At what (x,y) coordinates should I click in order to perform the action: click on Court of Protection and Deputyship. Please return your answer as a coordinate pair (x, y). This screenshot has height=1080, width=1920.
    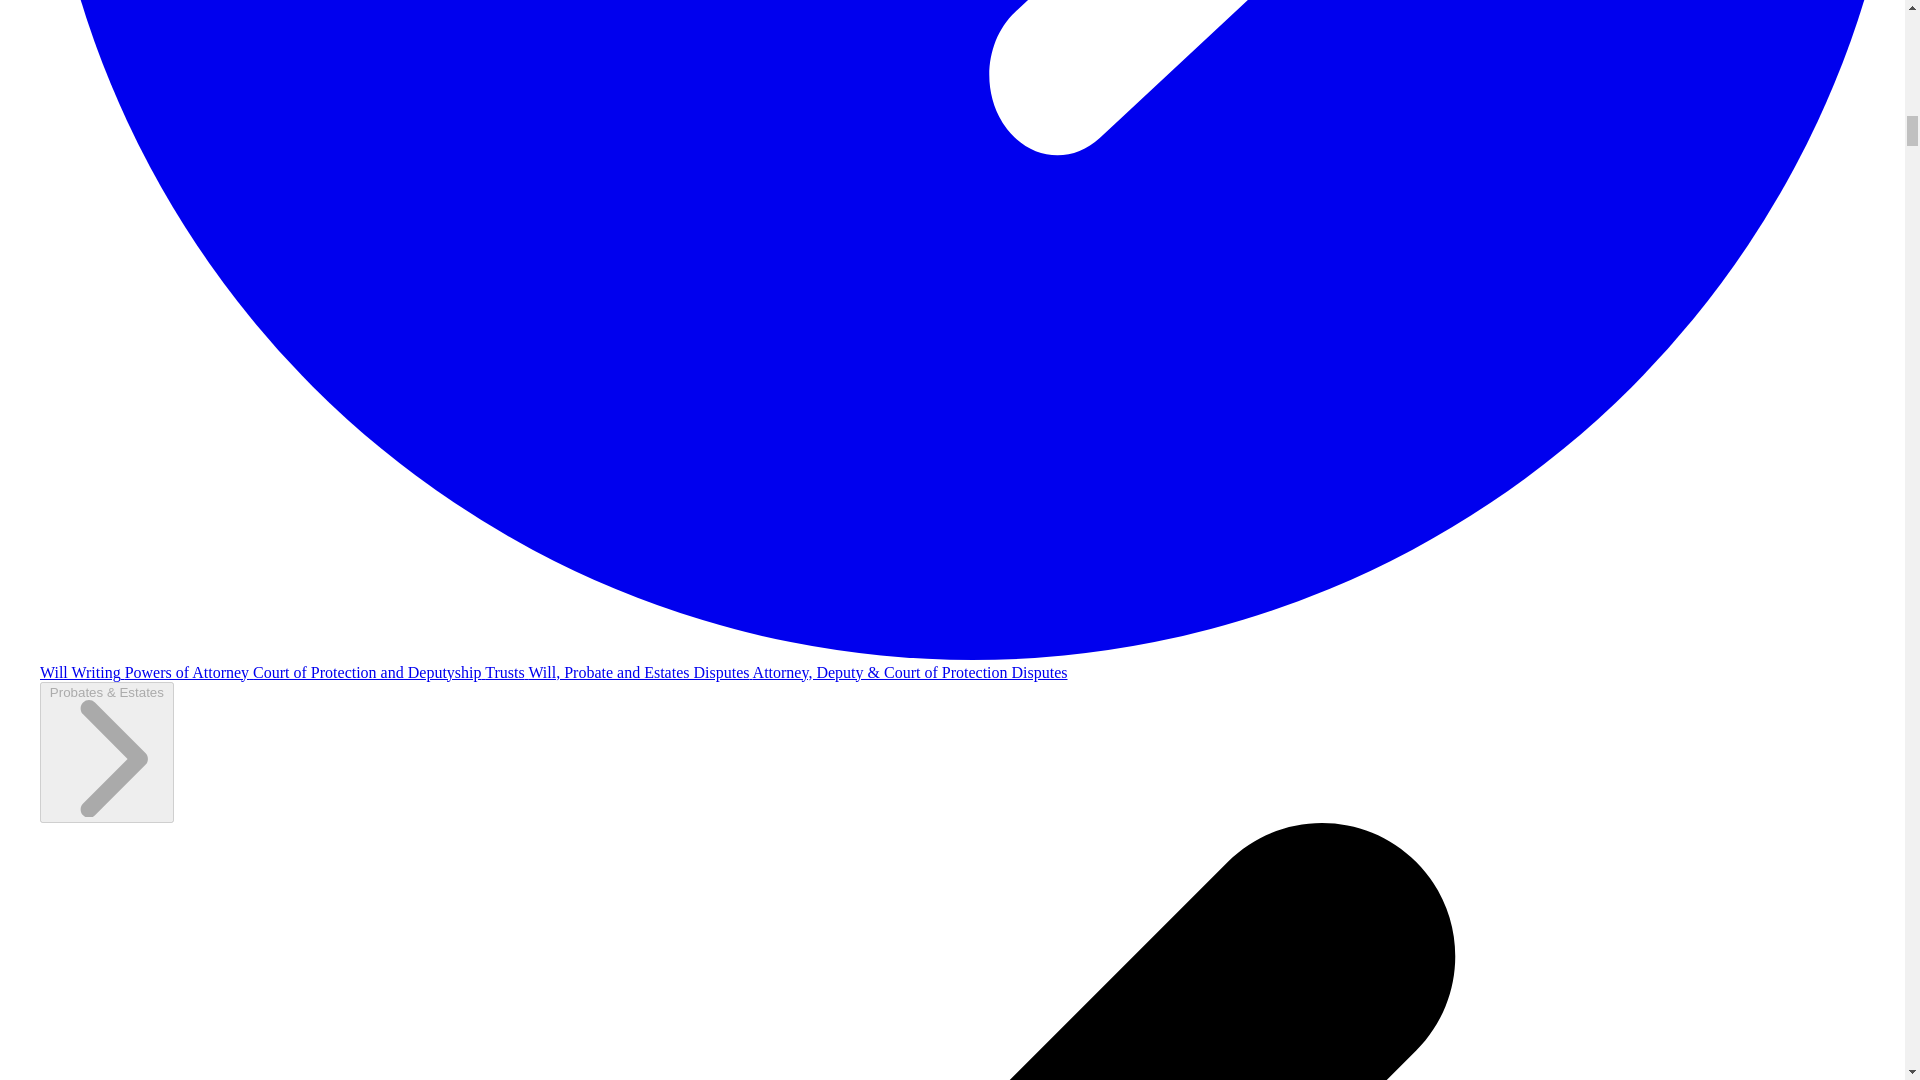
    Looking at the image, I should click on (369, 672).